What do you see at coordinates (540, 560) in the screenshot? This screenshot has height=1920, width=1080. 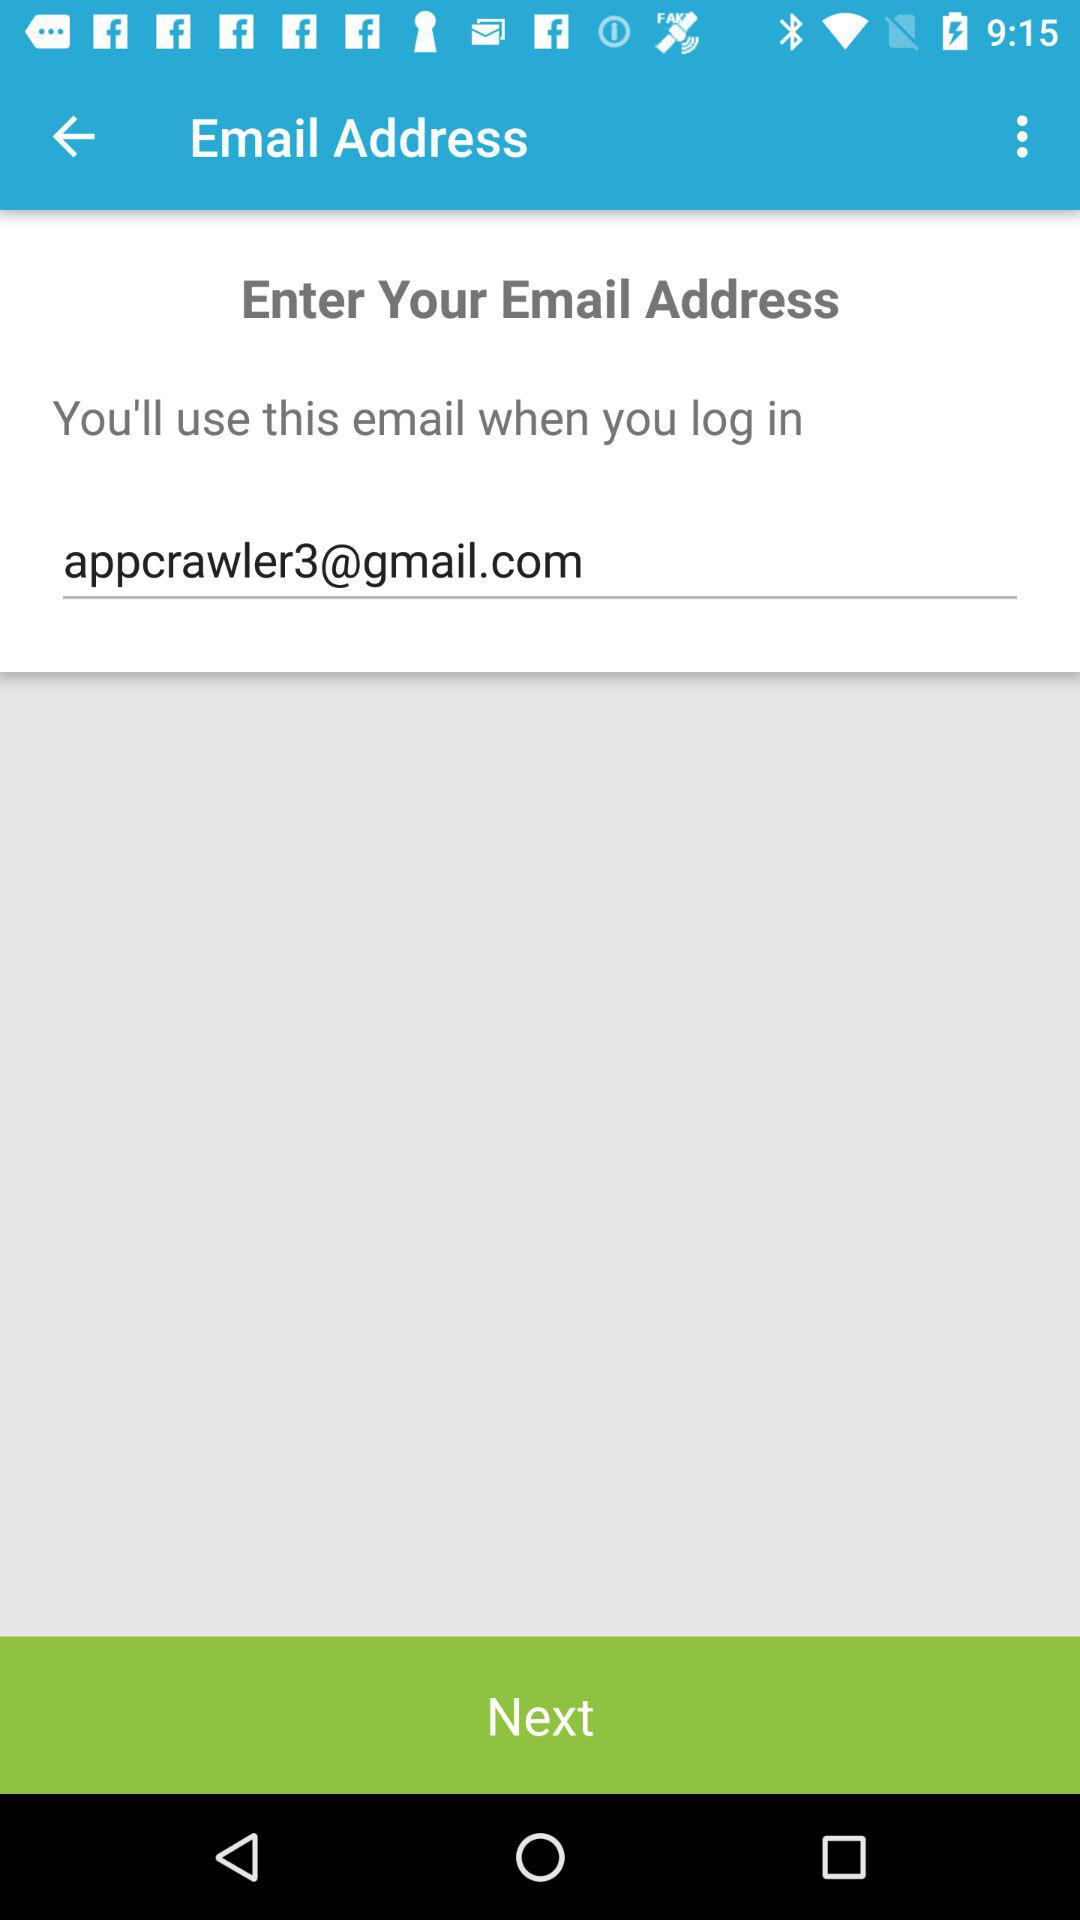 I see `tap item above next item` at bounding box center [540, 560].